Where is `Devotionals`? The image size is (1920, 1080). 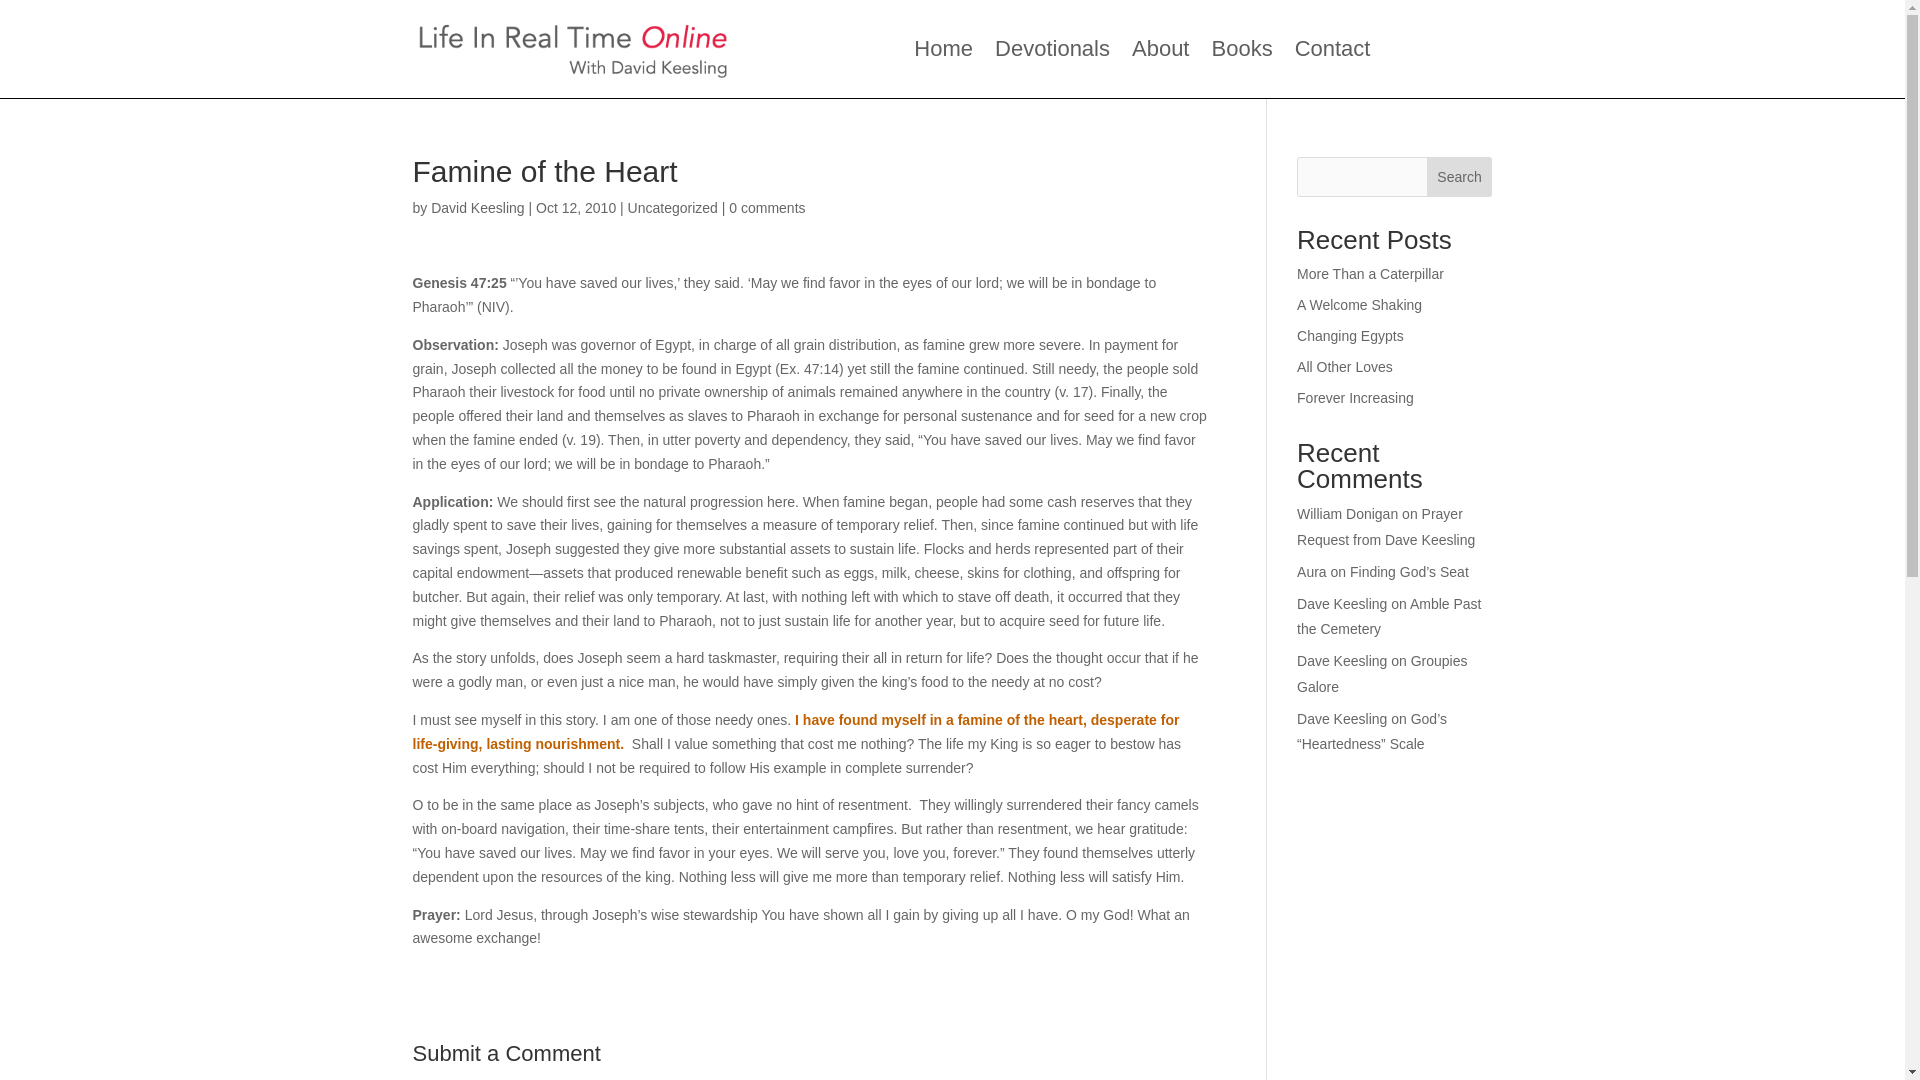
Devotionals is located at coordinates (1052, 52).